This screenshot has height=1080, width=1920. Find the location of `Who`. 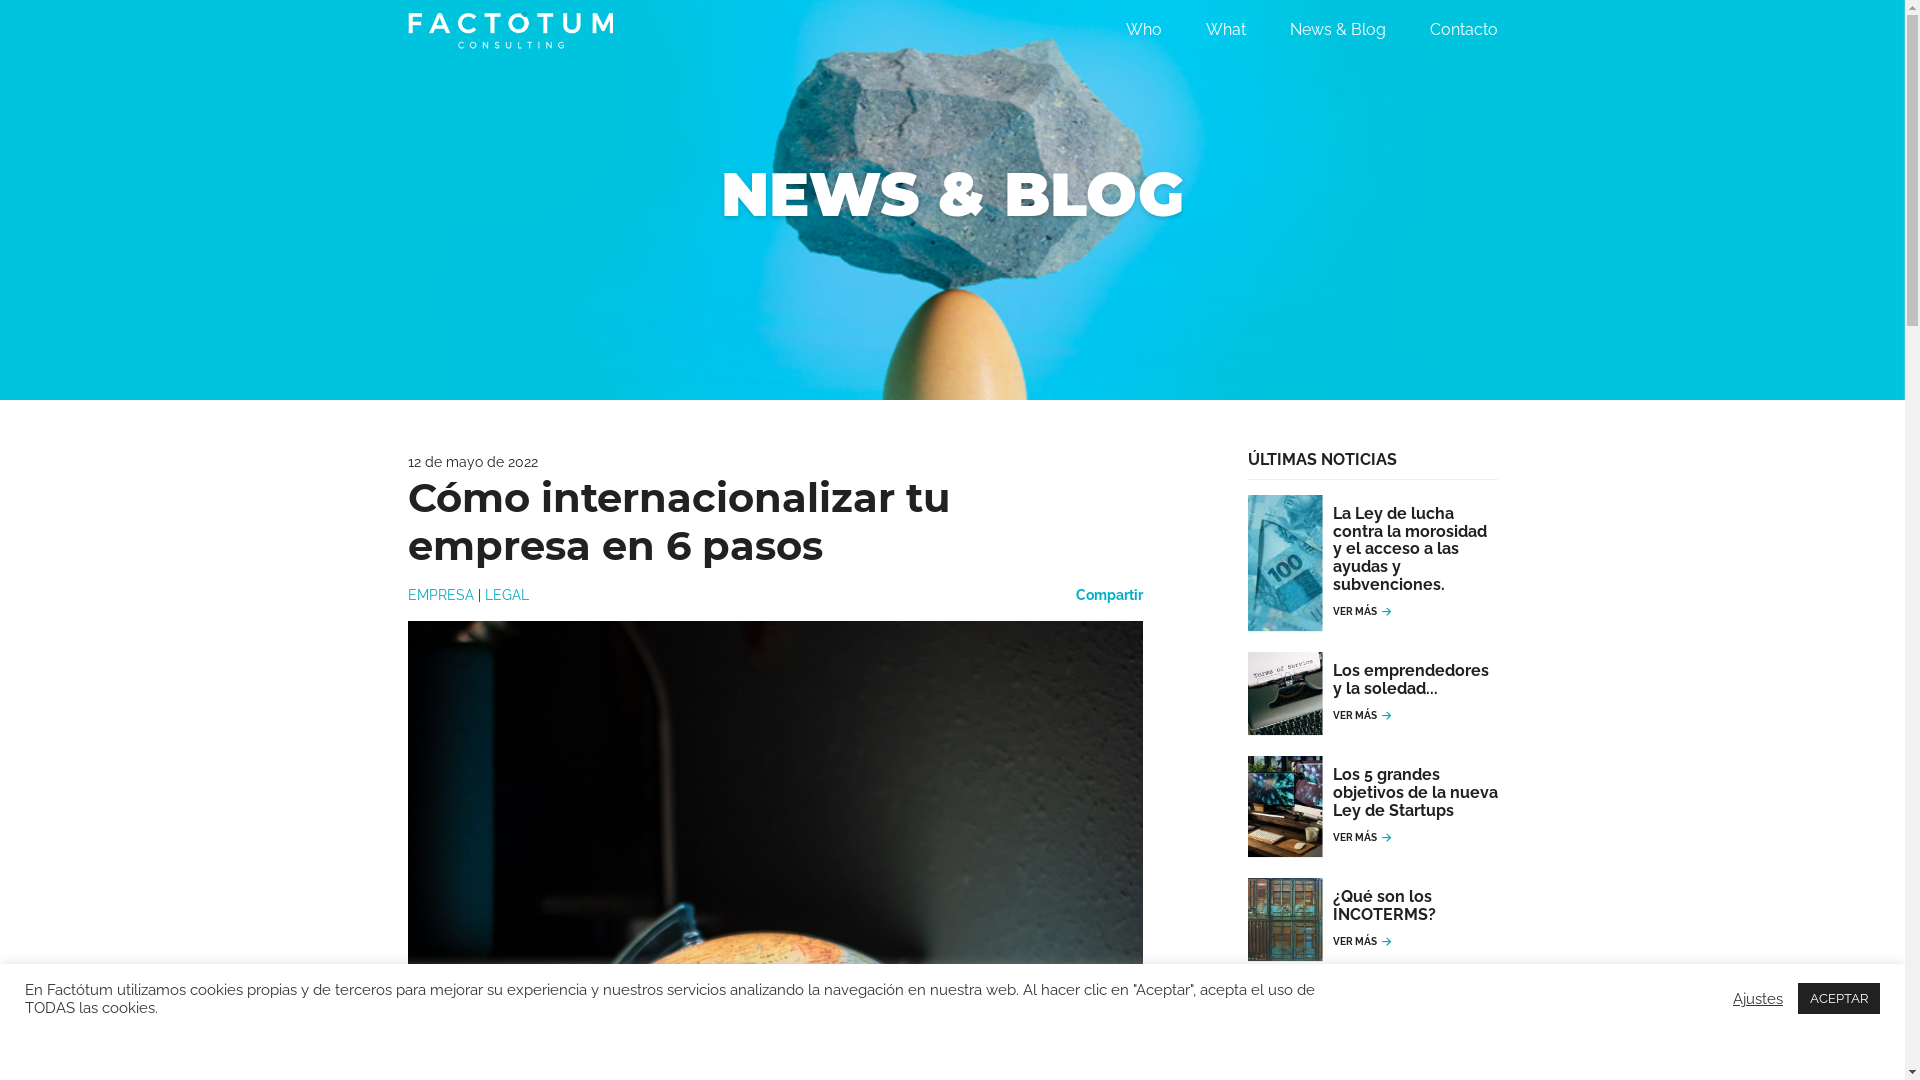

Who is located at coordinates (1144, 30).